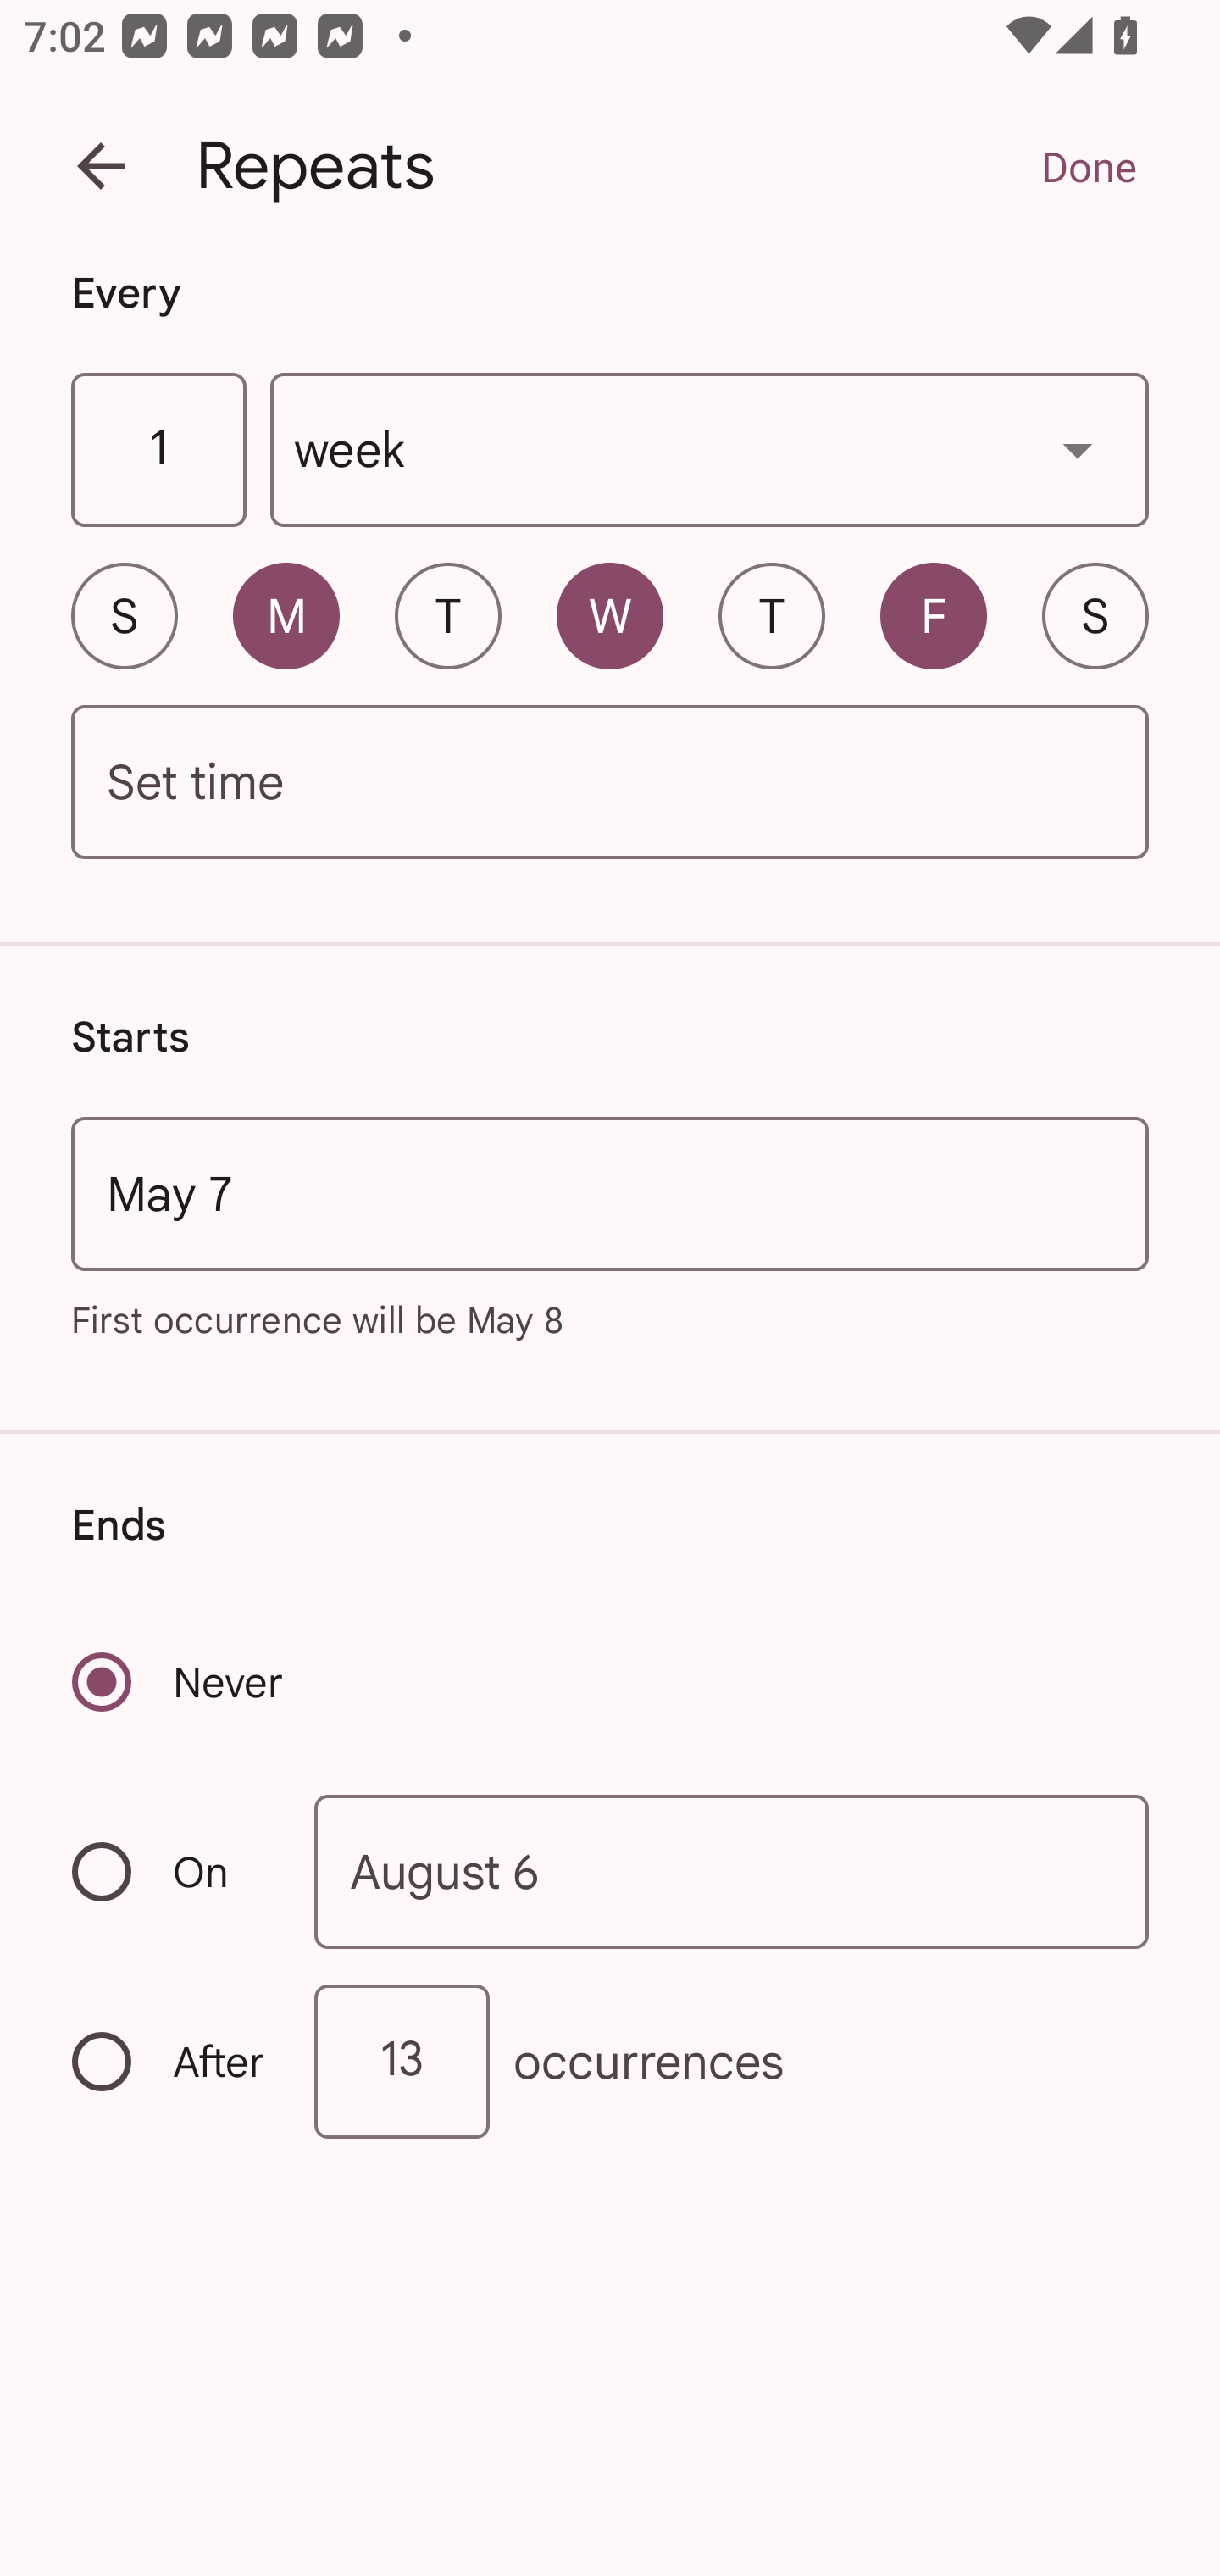 This screenshot has width=1220, height=2576. Describe the element at coordinates (286, 615) in the screenshot. I see `M Monday, selected` at that location.